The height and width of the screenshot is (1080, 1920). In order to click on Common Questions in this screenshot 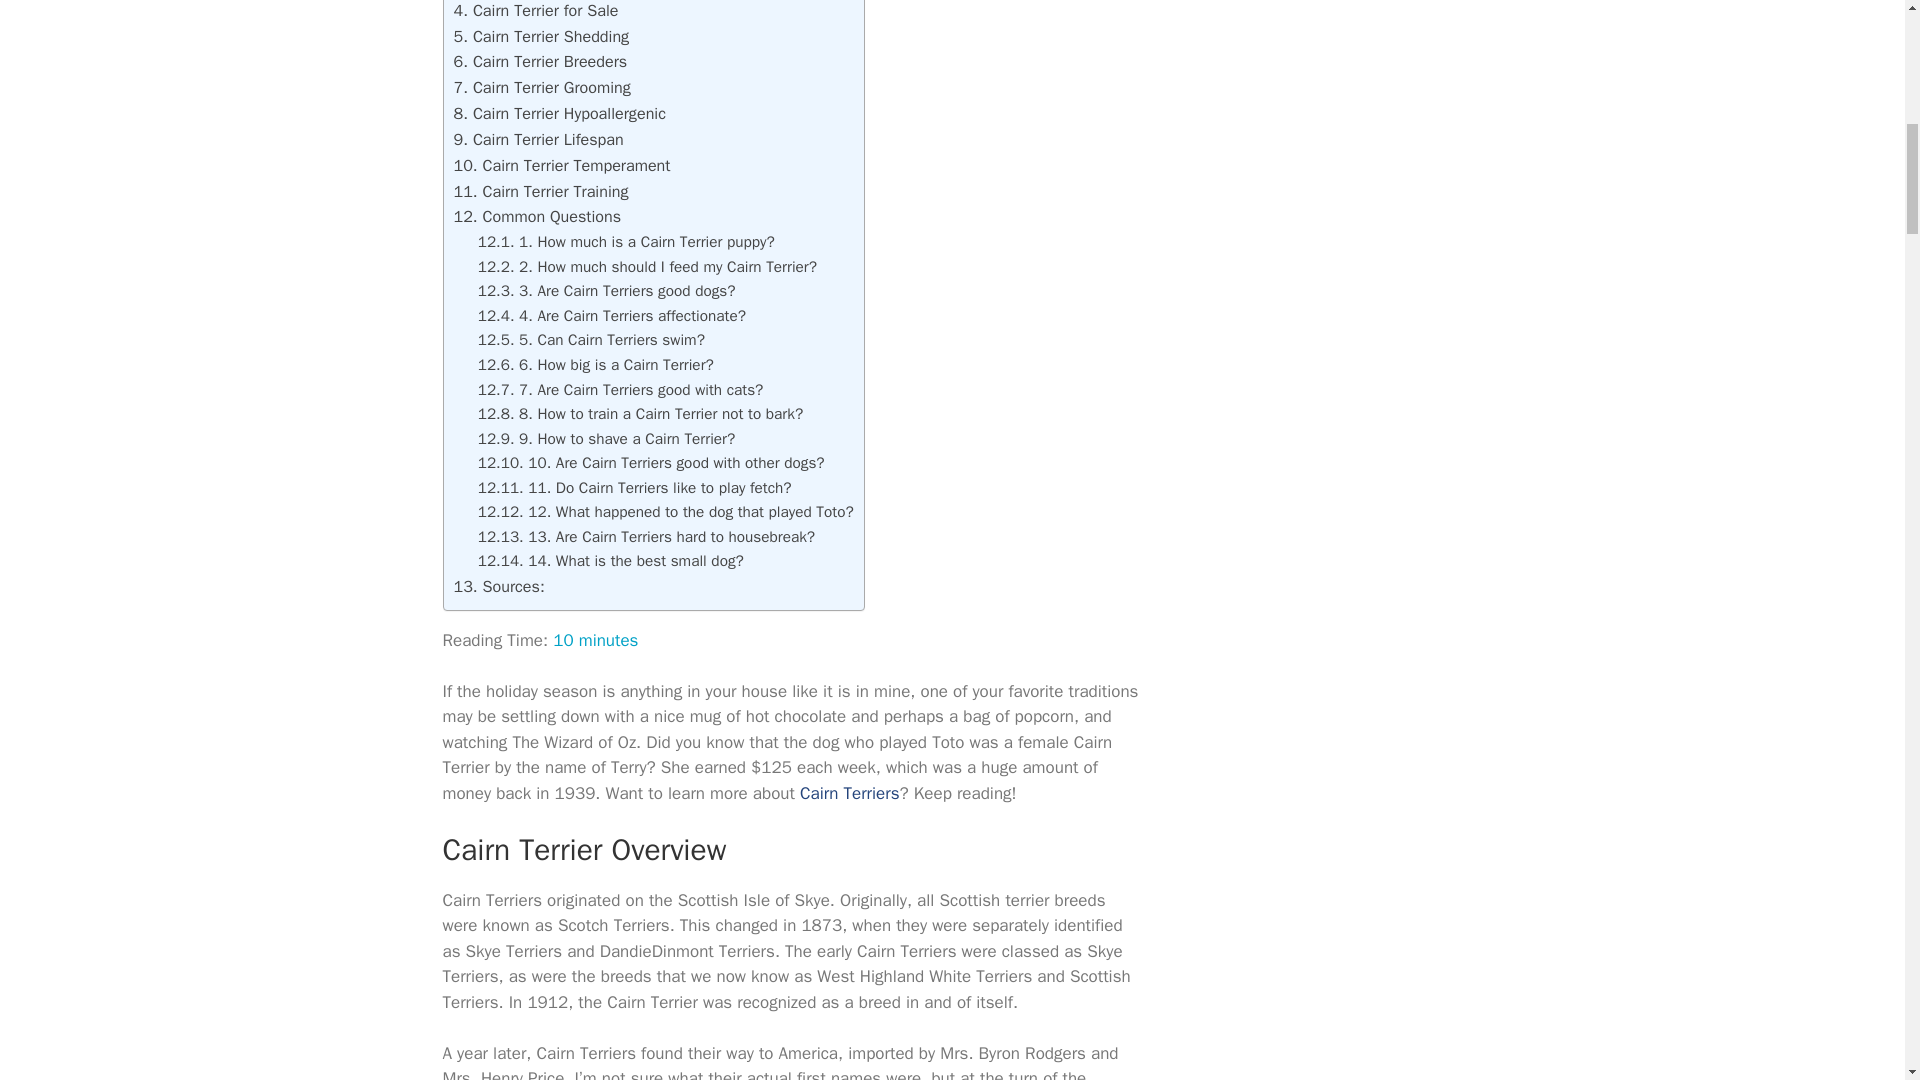, I will do `click(538, 216)`.